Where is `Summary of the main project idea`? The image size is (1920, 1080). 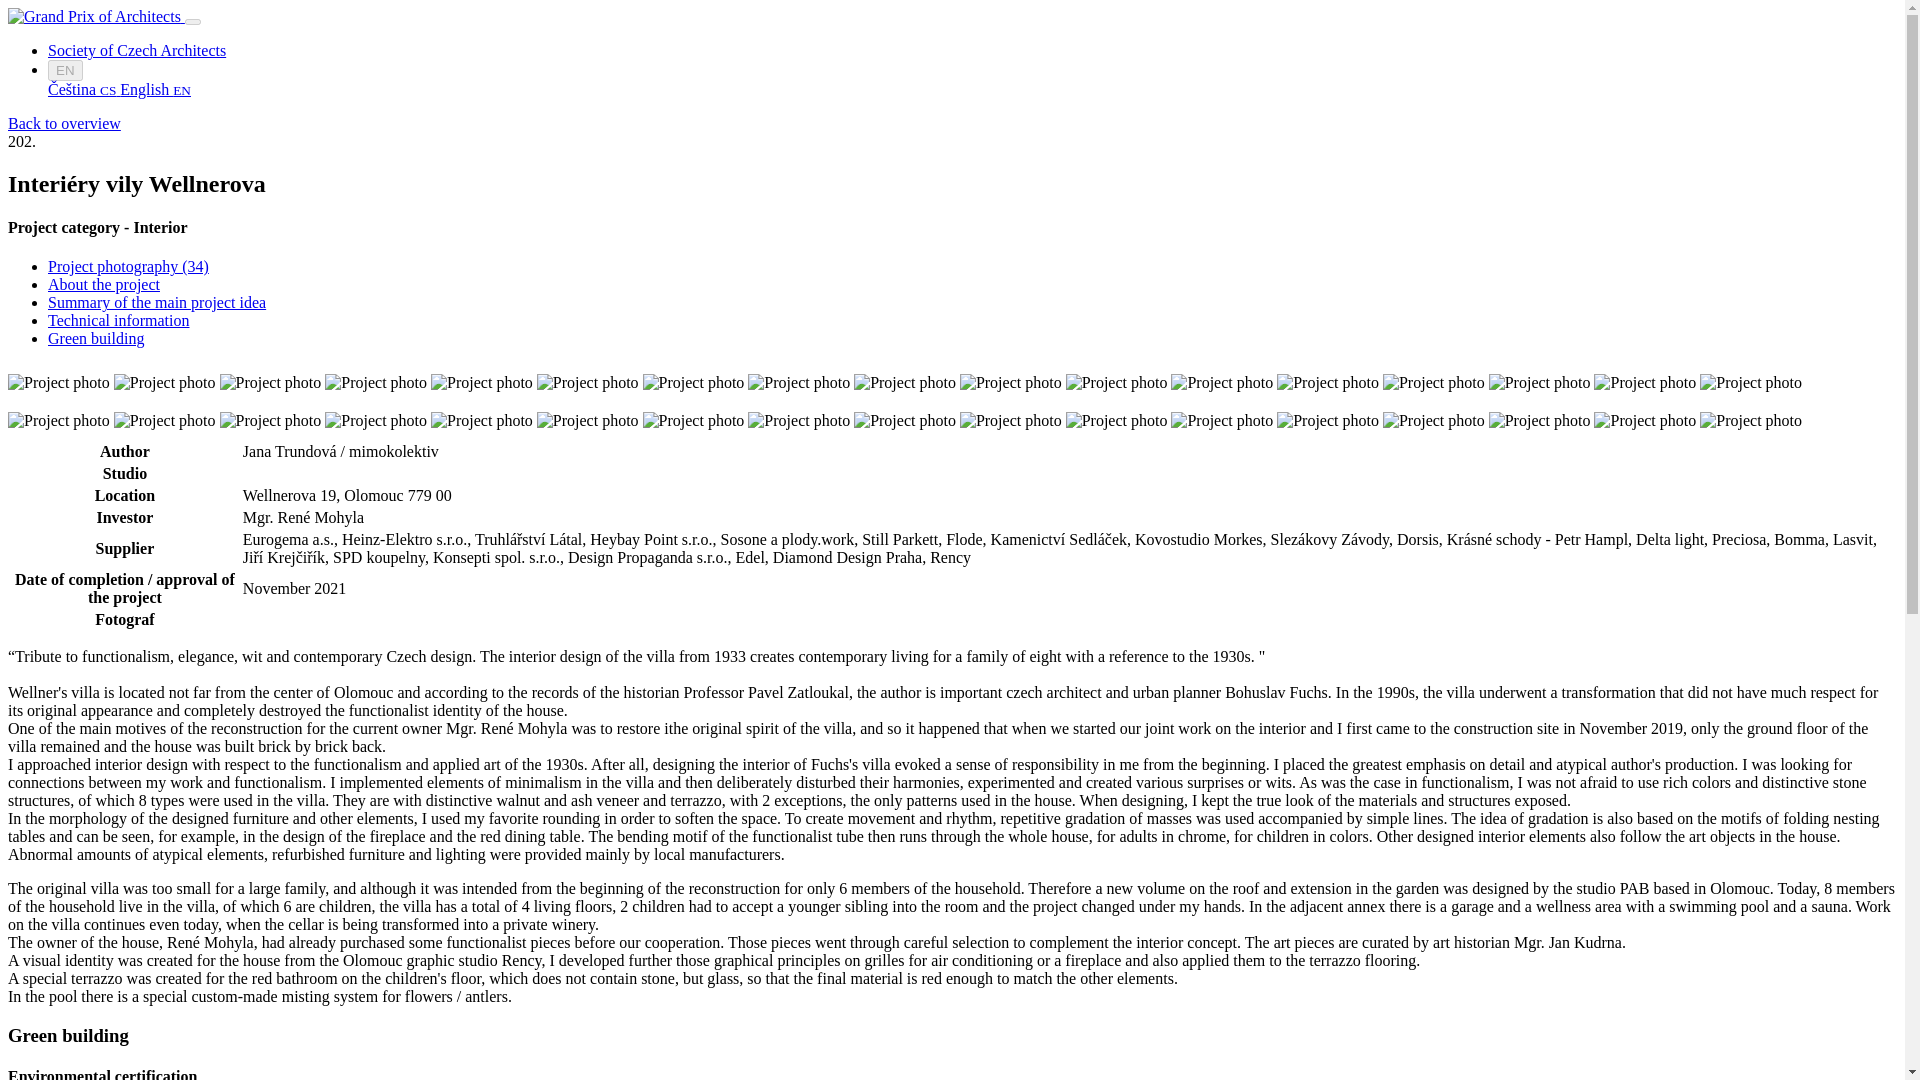 Summary of the main project idea is located at coordinates (157, 302).